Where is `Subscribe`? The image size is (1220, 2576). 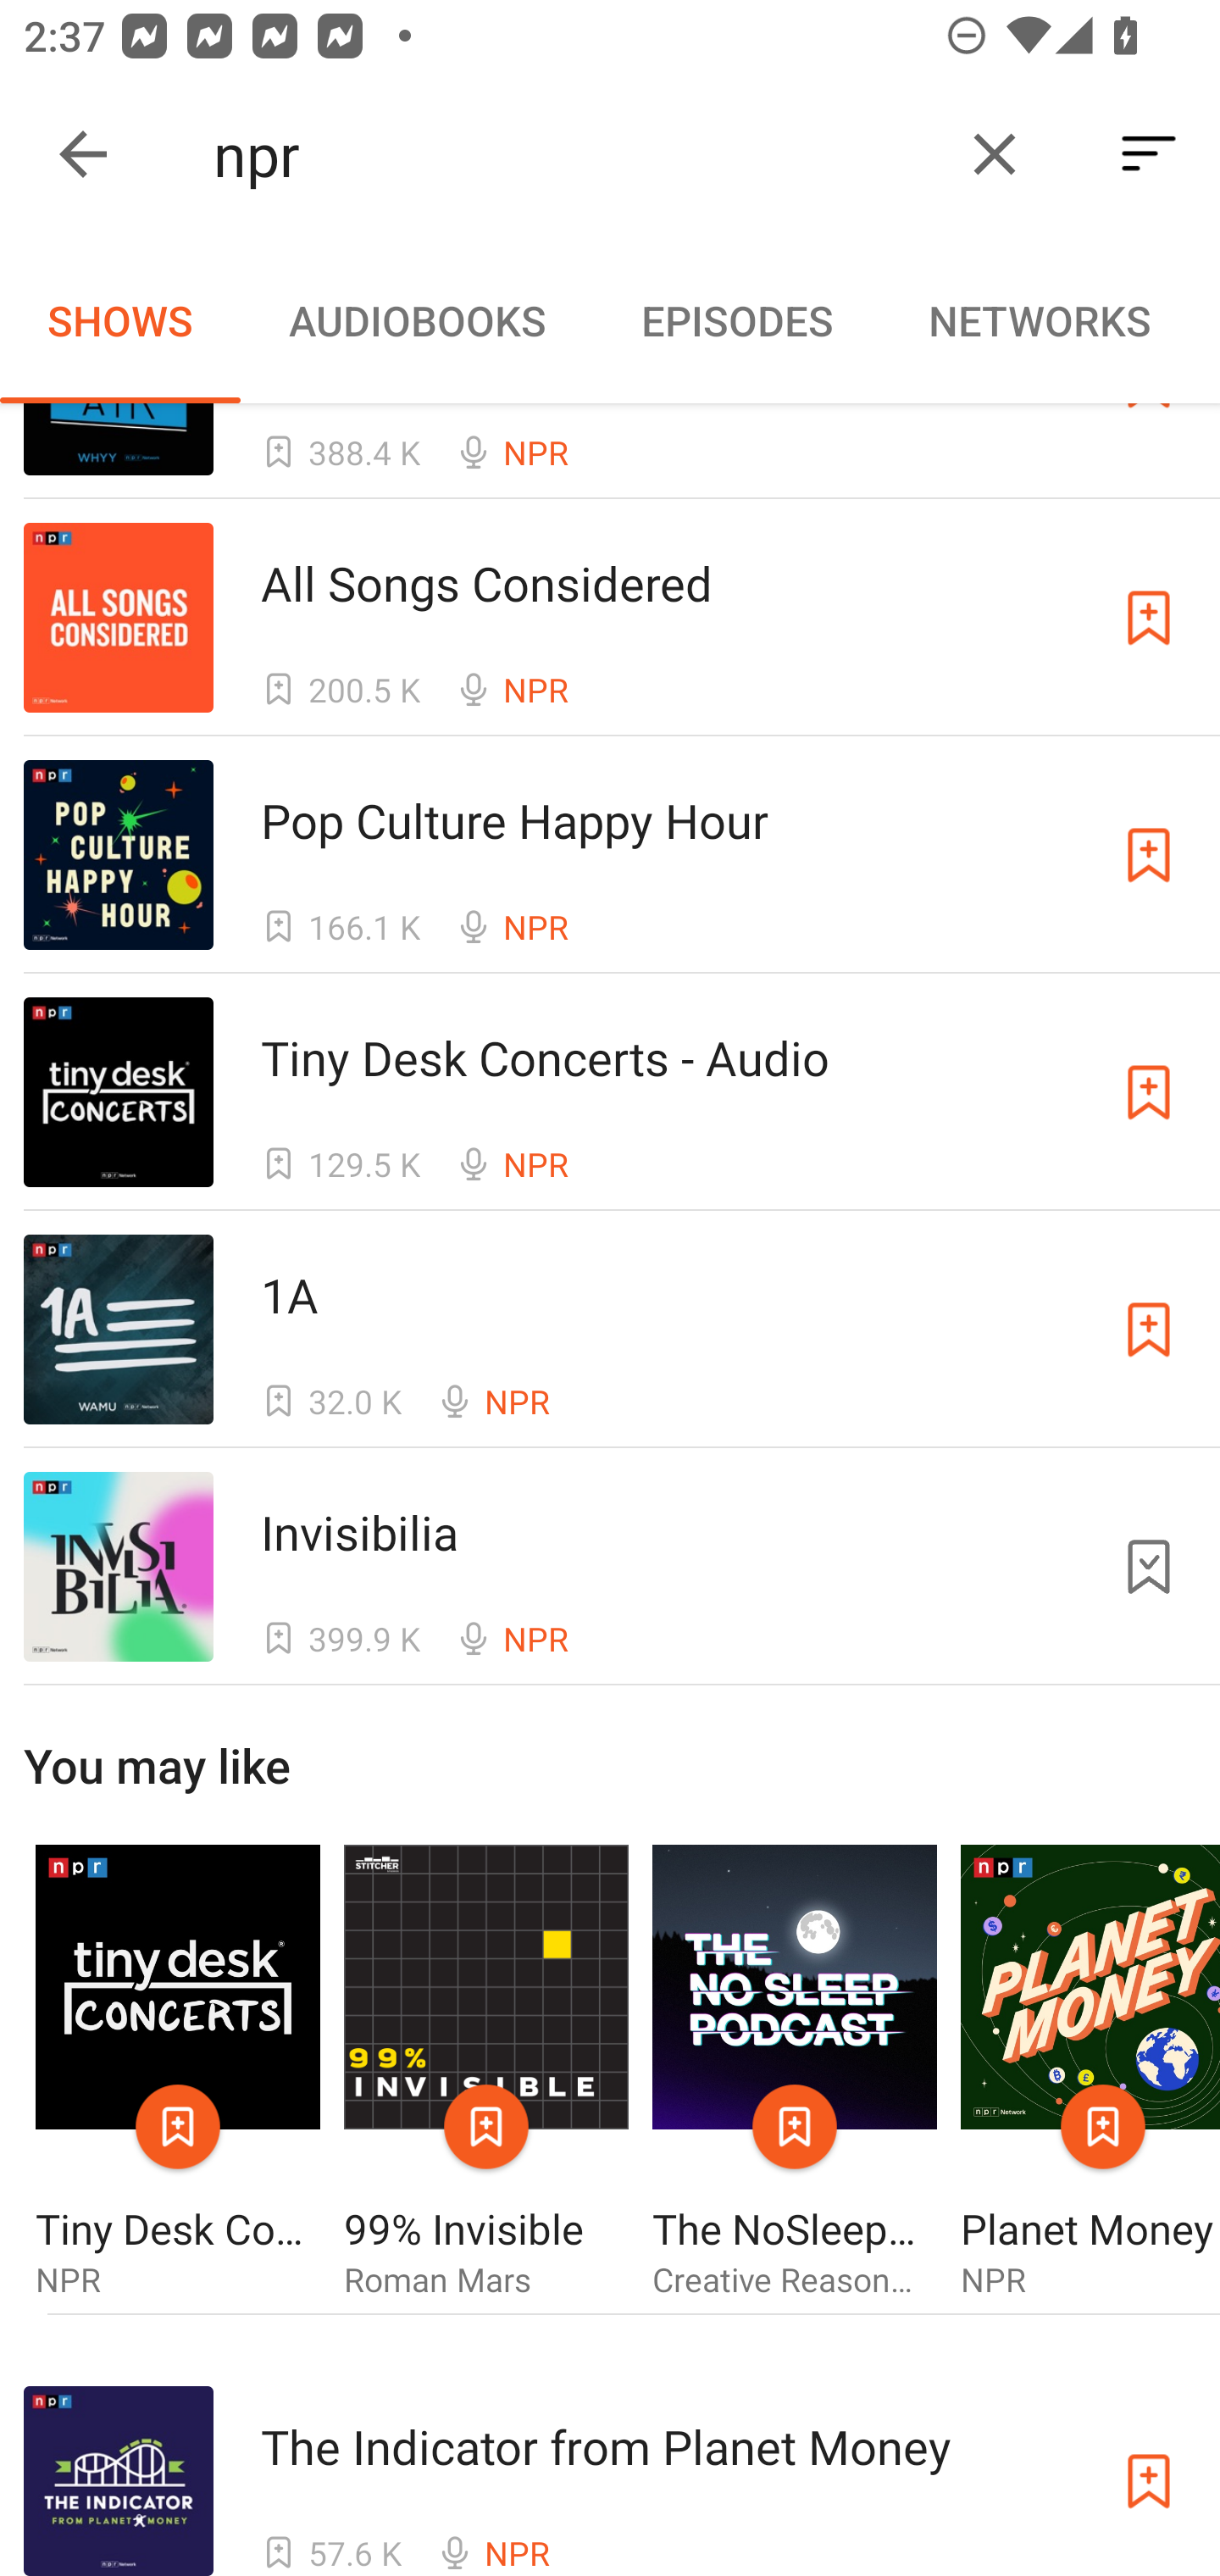
Subscribe is located at coordinates (1149, 619).